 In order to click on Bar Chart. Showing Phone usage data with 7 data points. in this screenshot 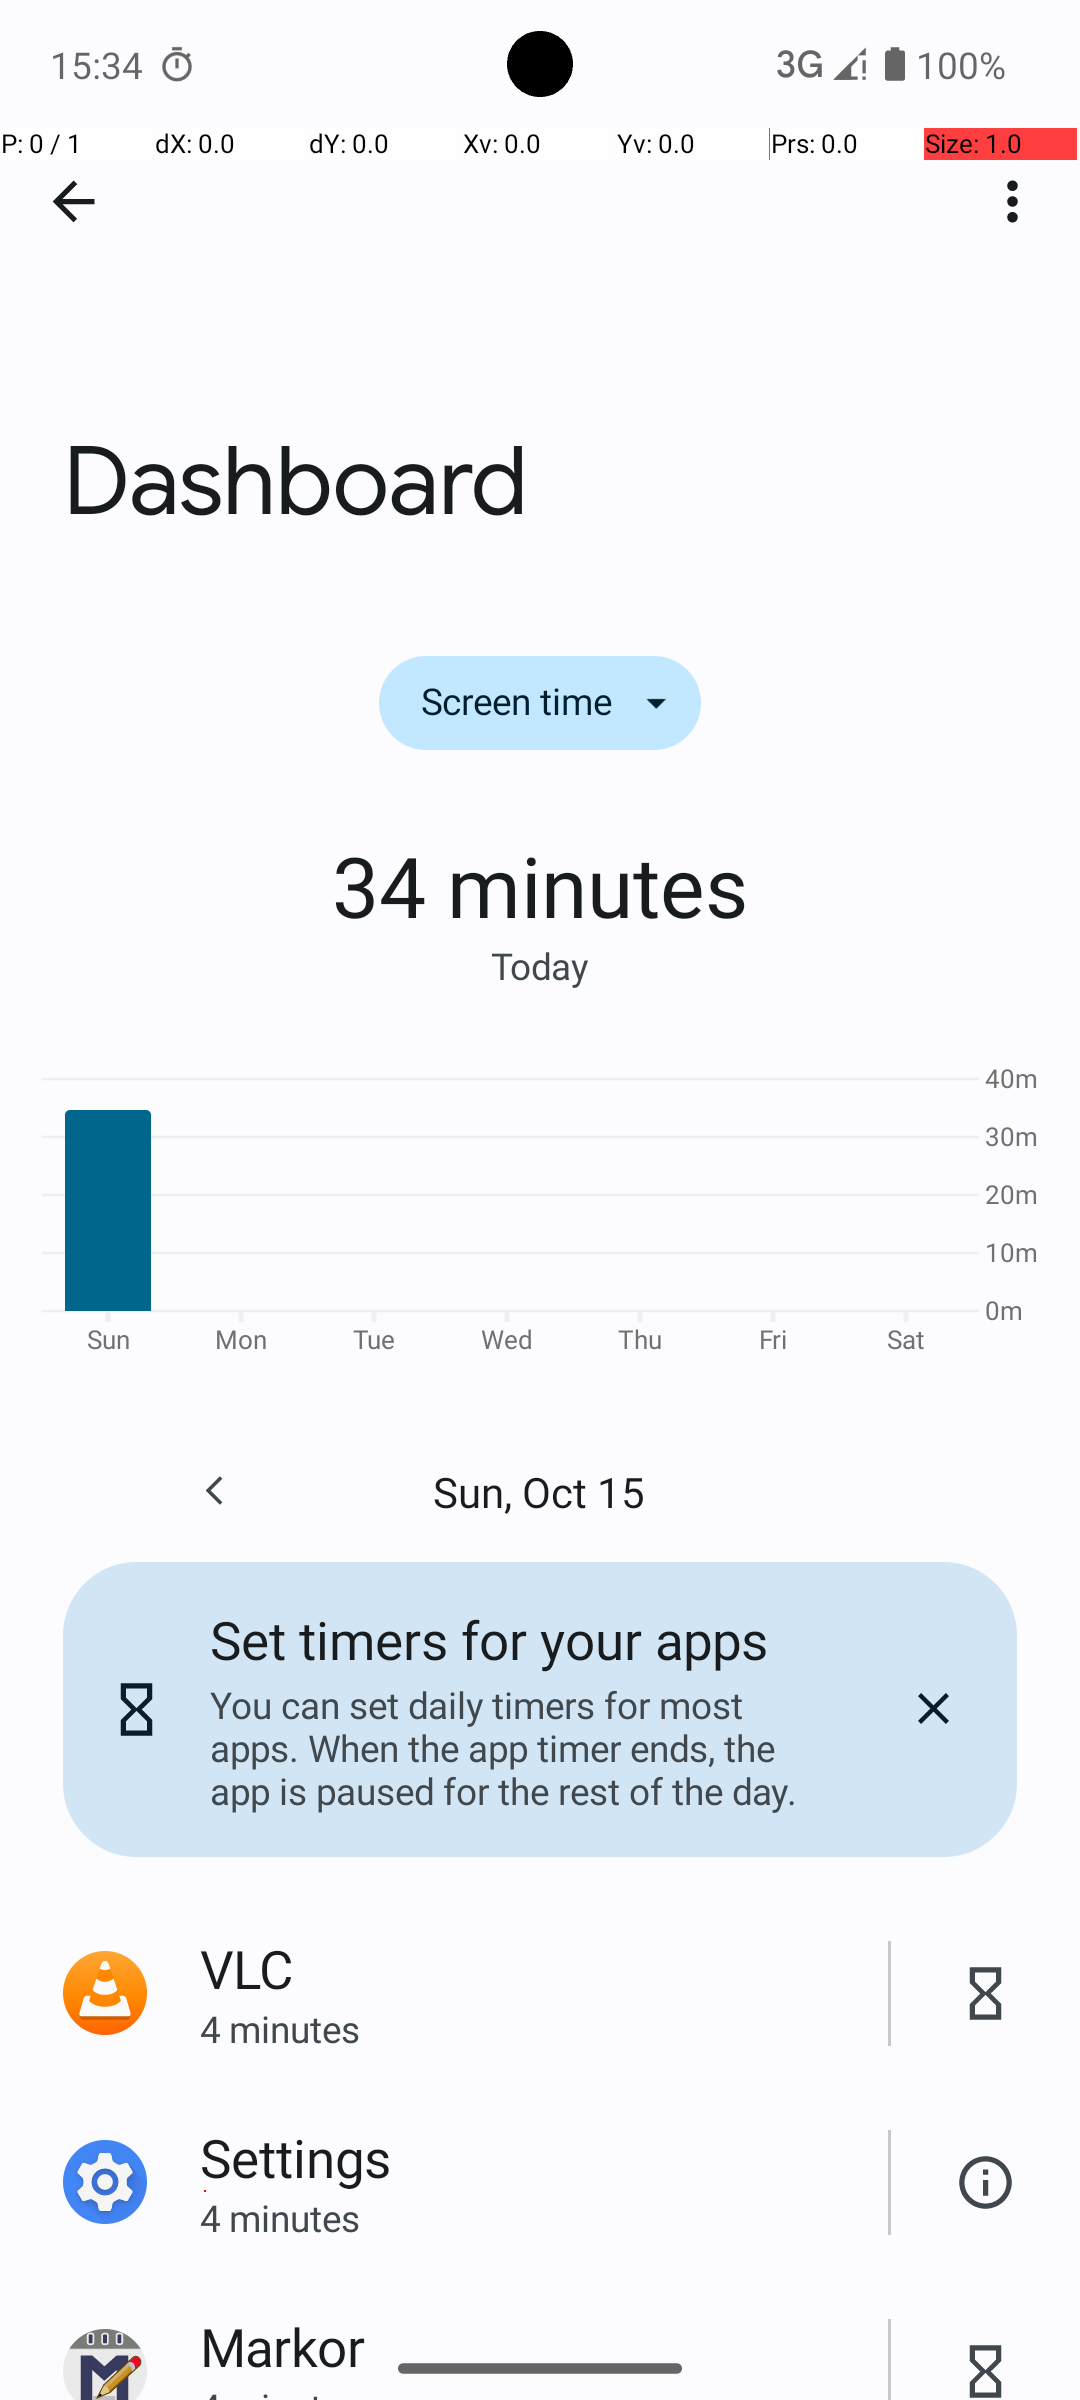, I will do `click(540, 1206)`.